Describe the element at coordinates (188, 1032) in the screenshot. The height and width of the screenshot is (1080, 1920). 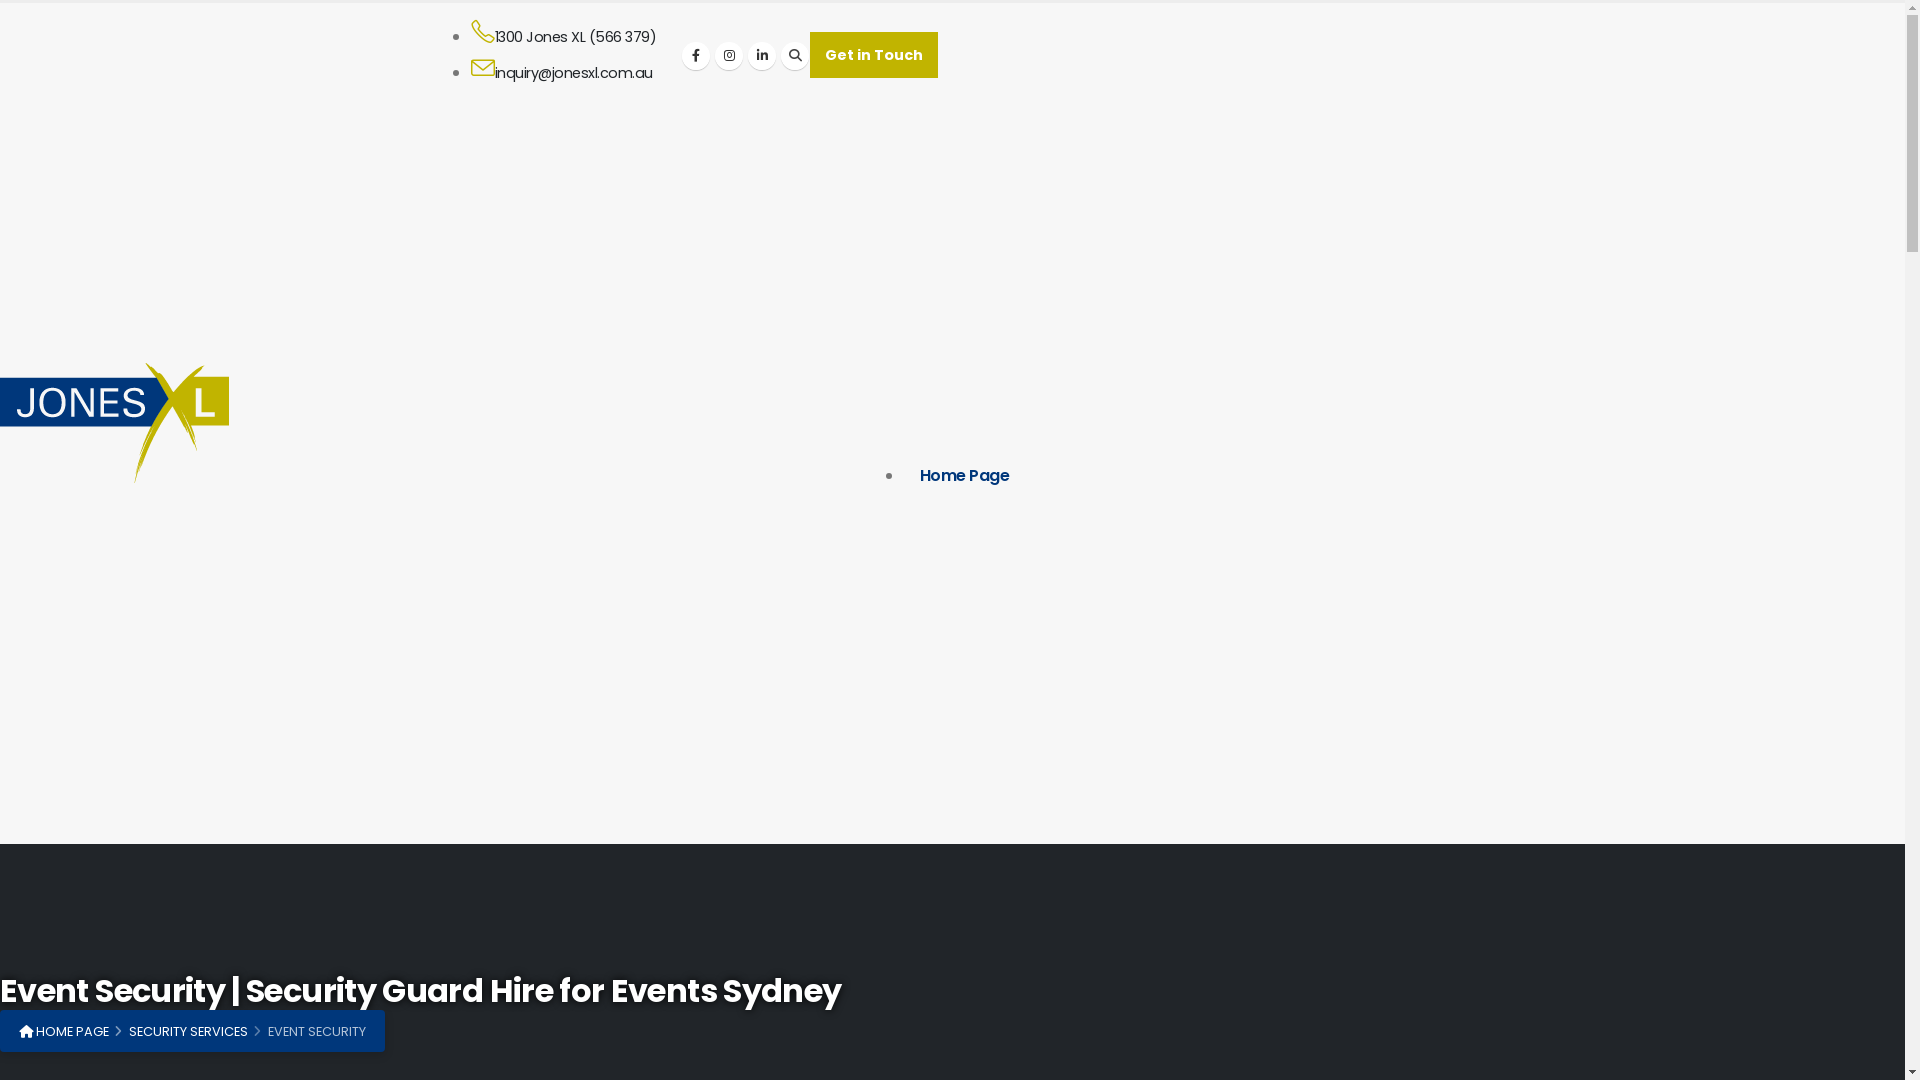
I see `SECURITY SERVICES` at that location.